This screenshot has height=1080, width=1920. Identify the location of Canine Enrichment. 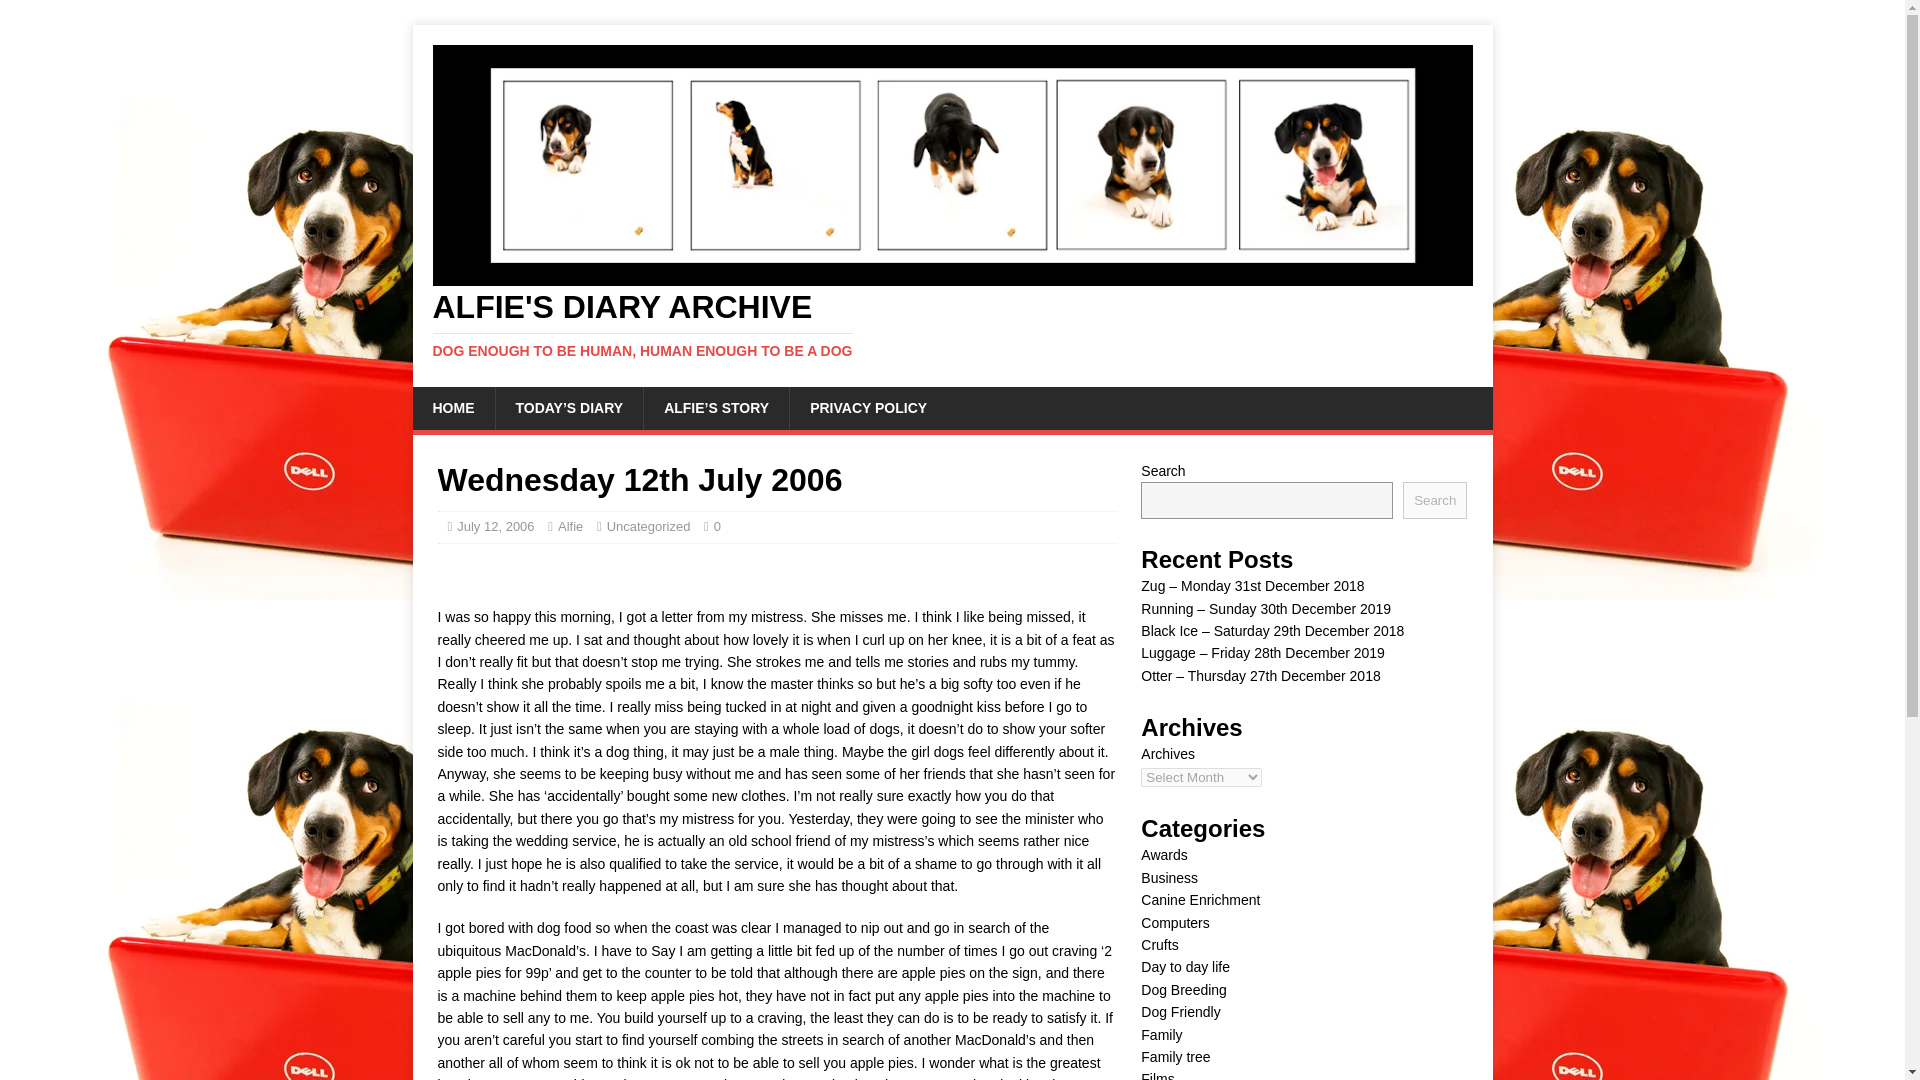
(1200, 900).